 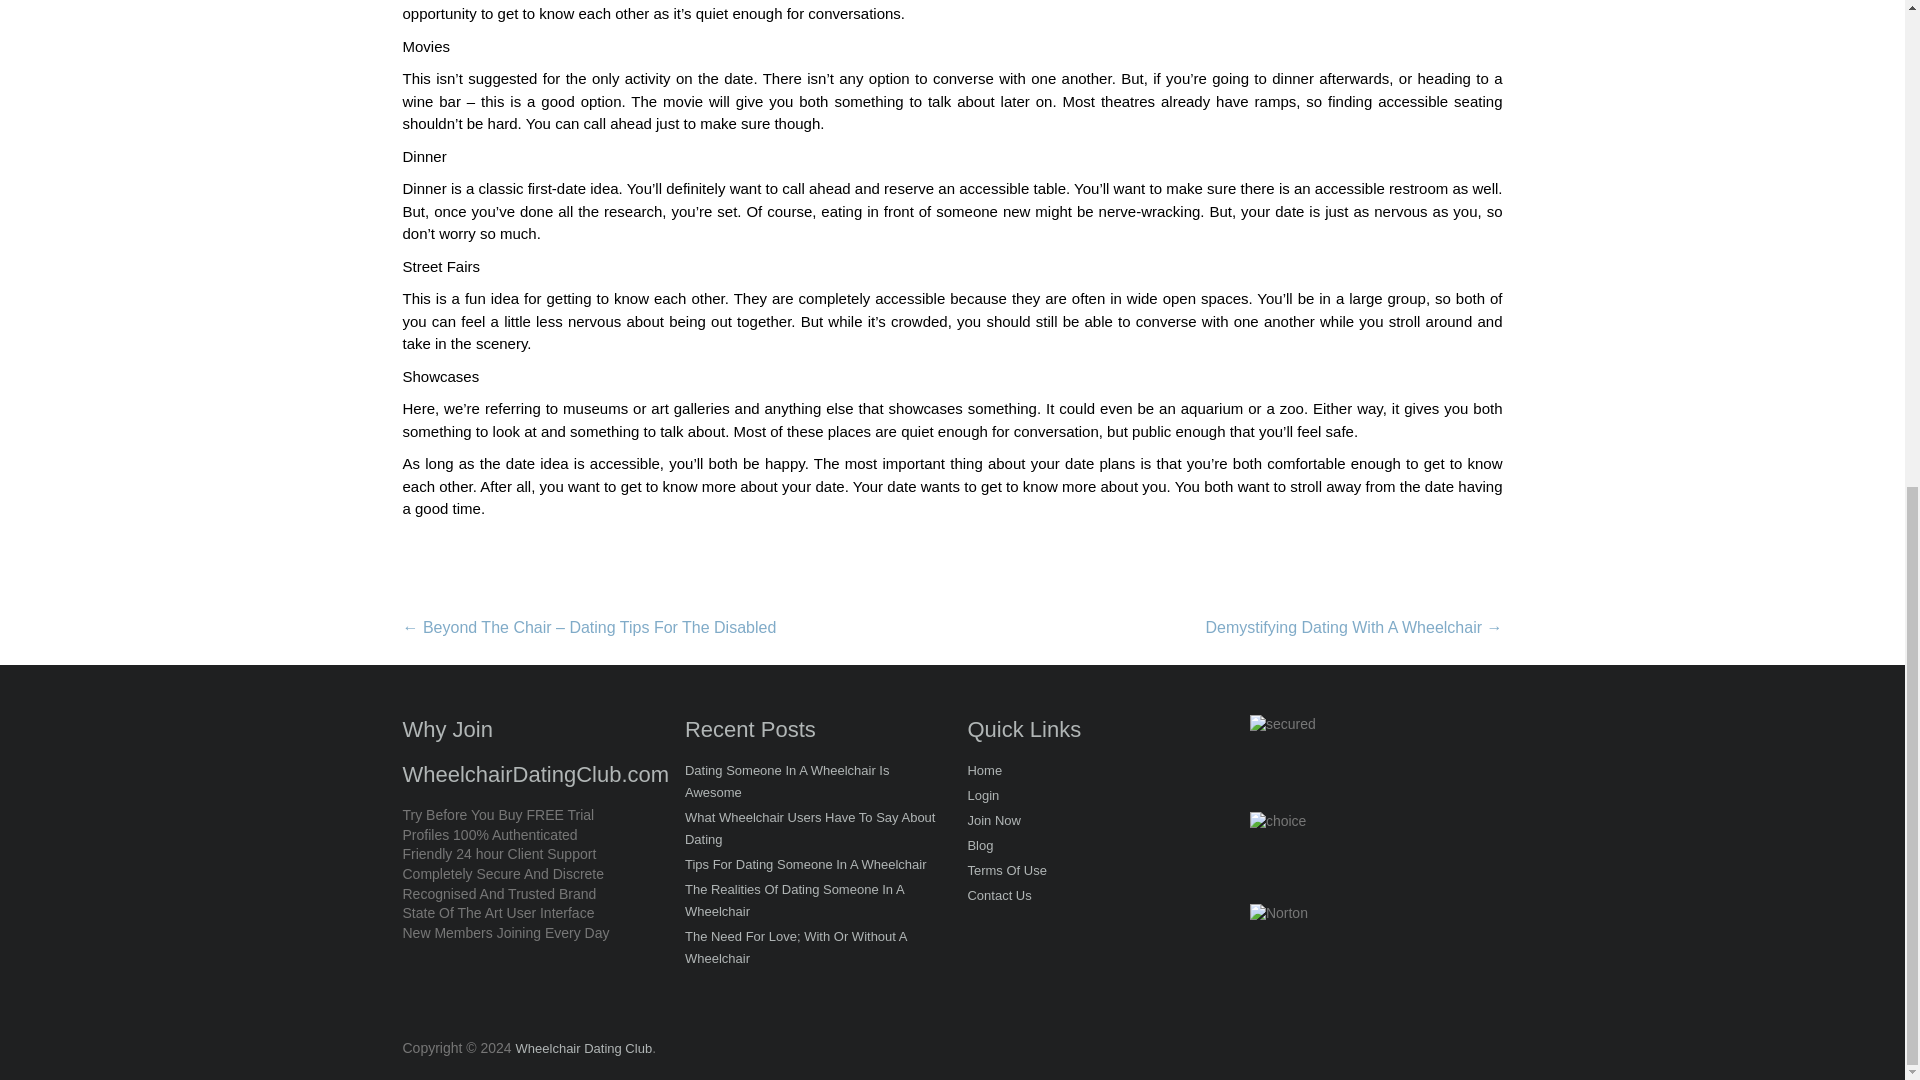 What do you see at coordinates (980, 846) in the screenshot?
I see `Blog` at bounding box center [980, 846].